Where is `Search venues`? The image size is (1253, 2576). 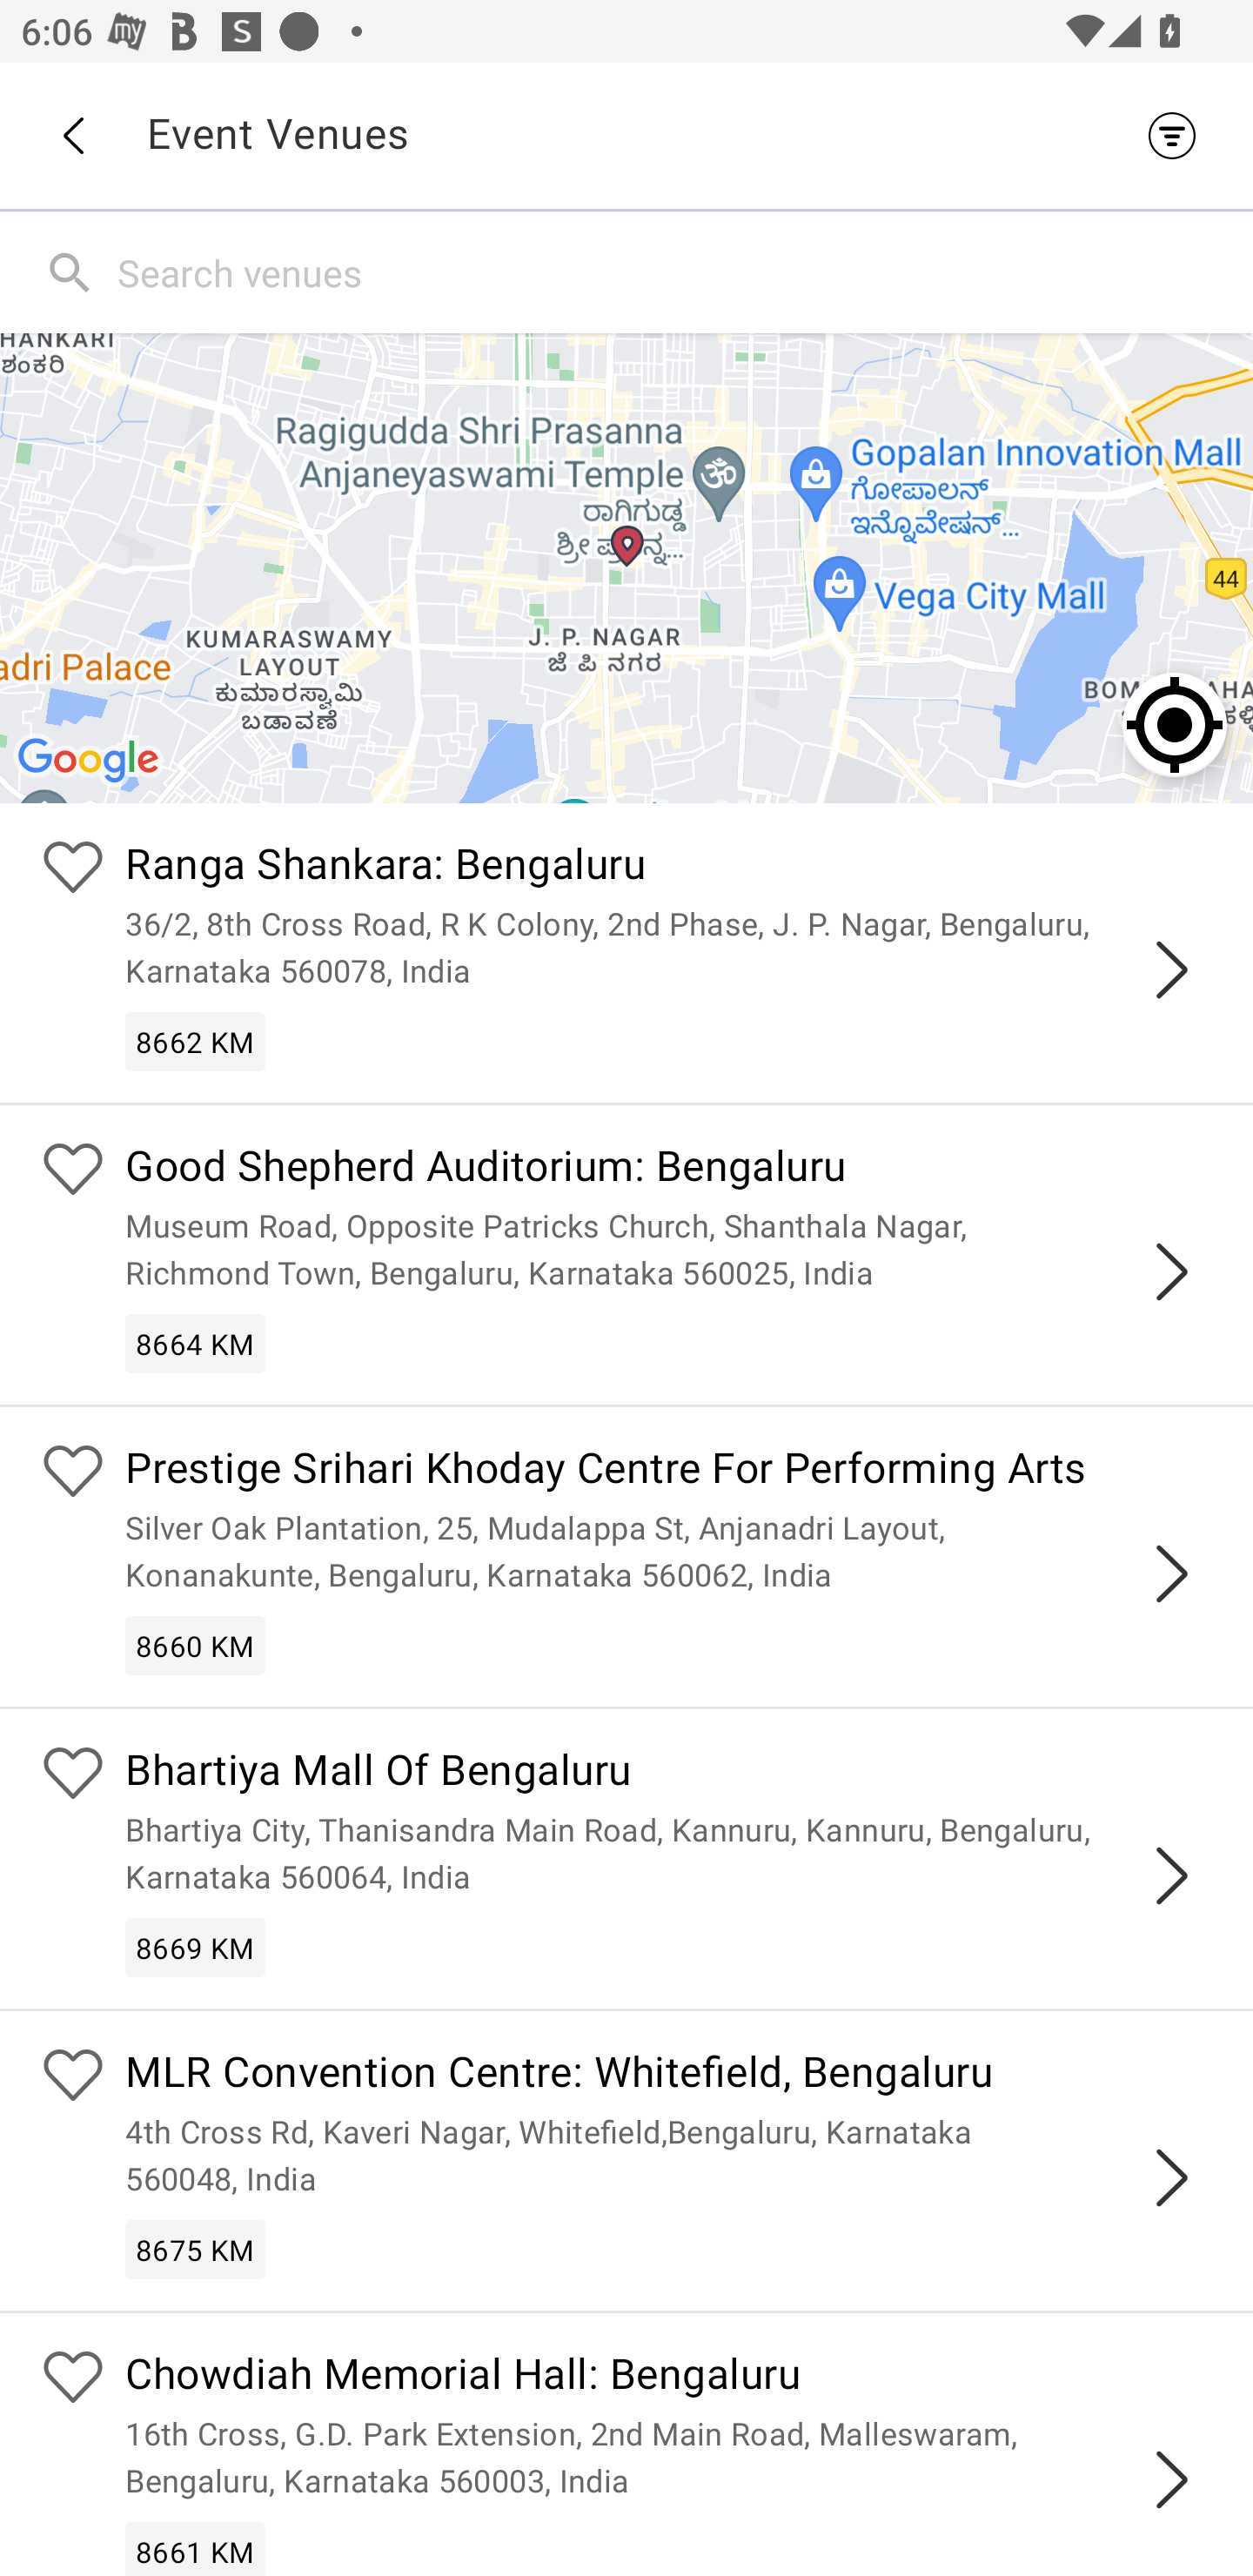
Search venues is located at coordinates (679, 272).